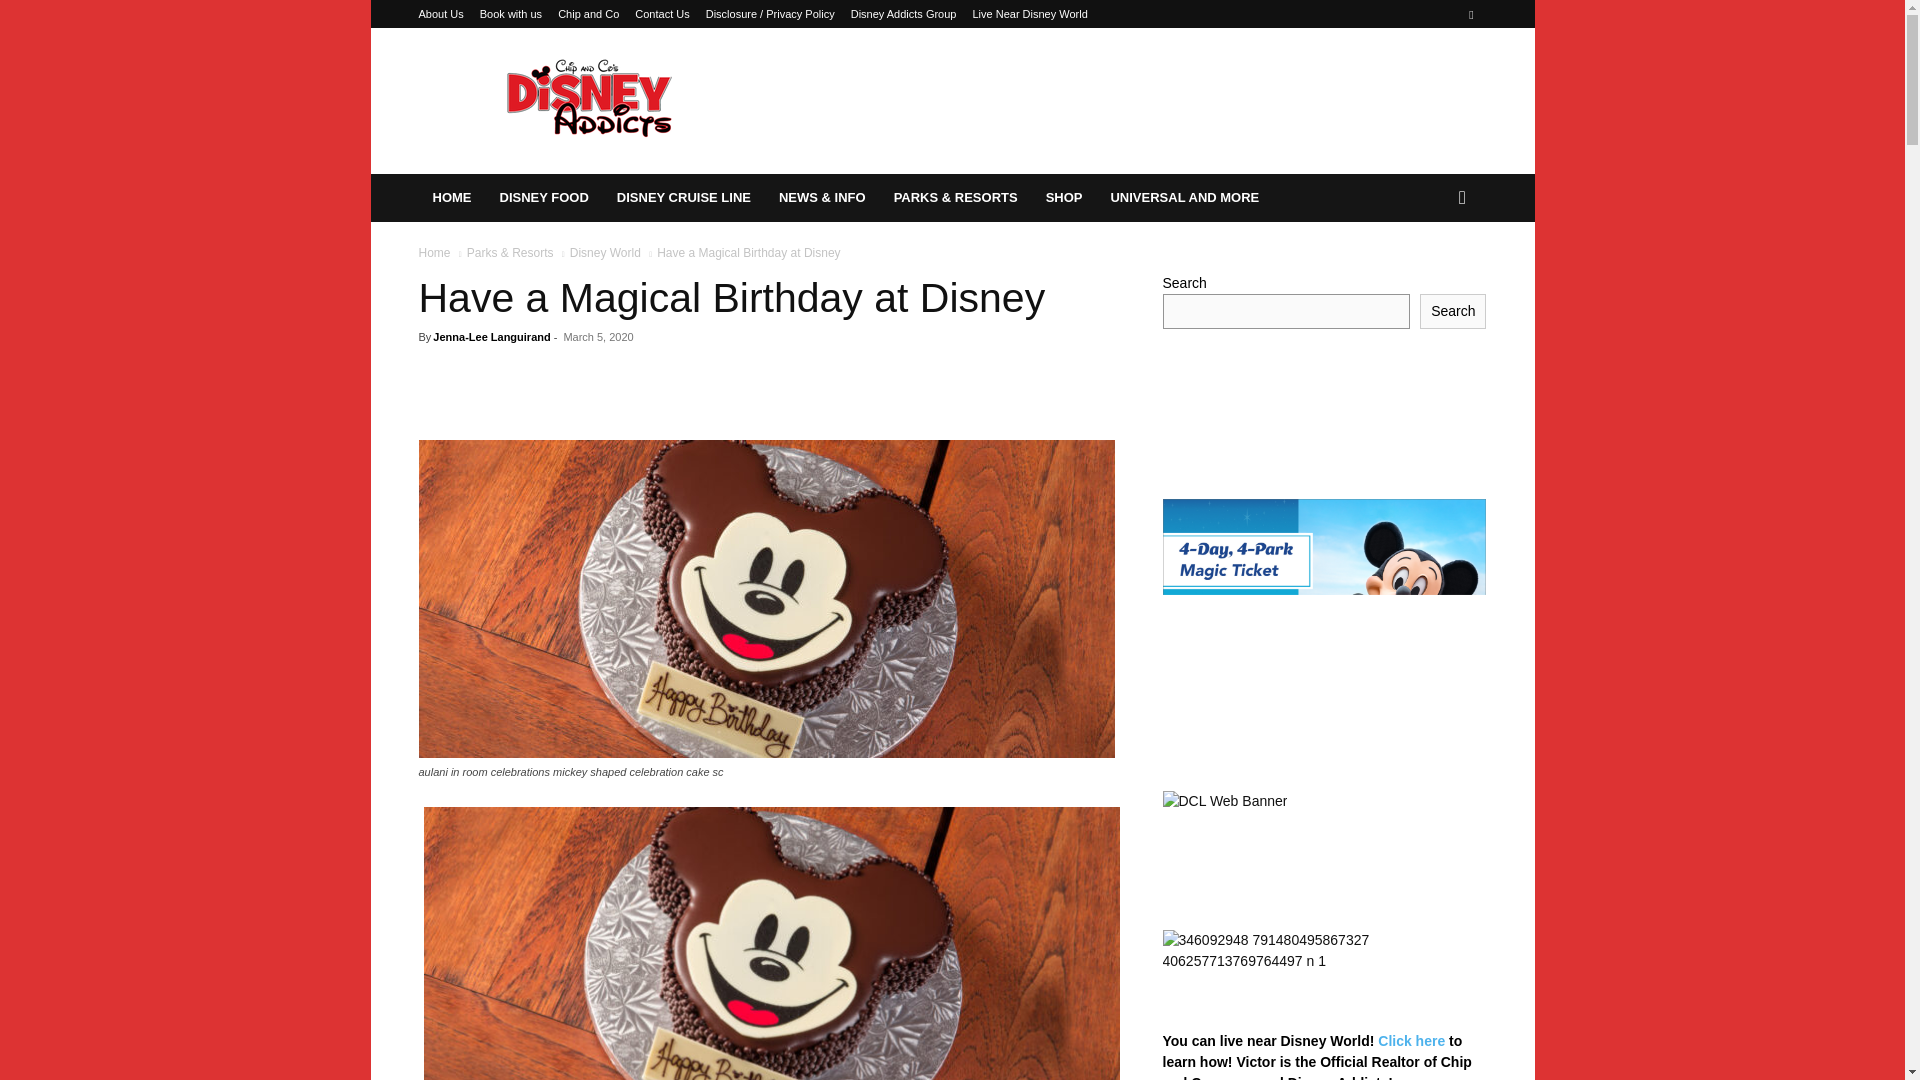  Describe the element at coordinates (1430, 278) in the screenshot. I see `Search` at that location.